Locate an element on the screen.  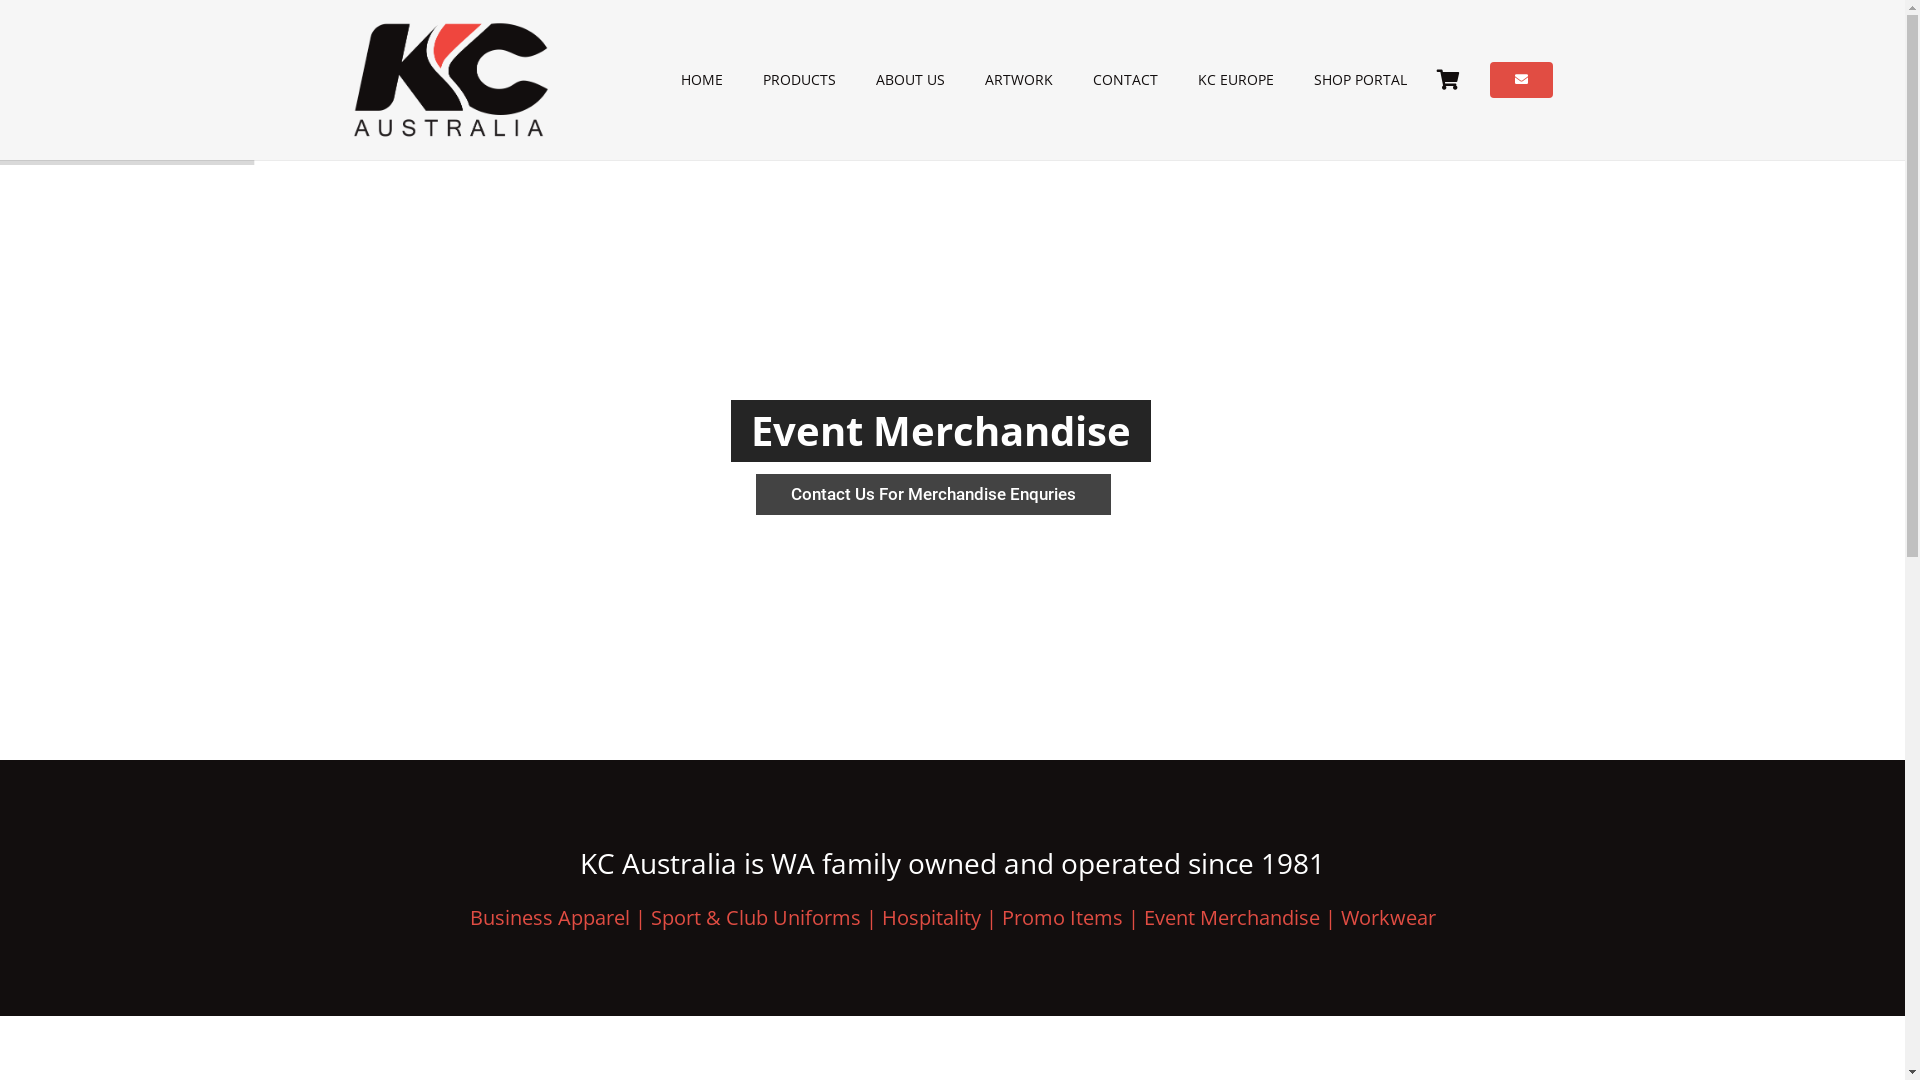
CONTACT is located at coordinates (1126, 80).